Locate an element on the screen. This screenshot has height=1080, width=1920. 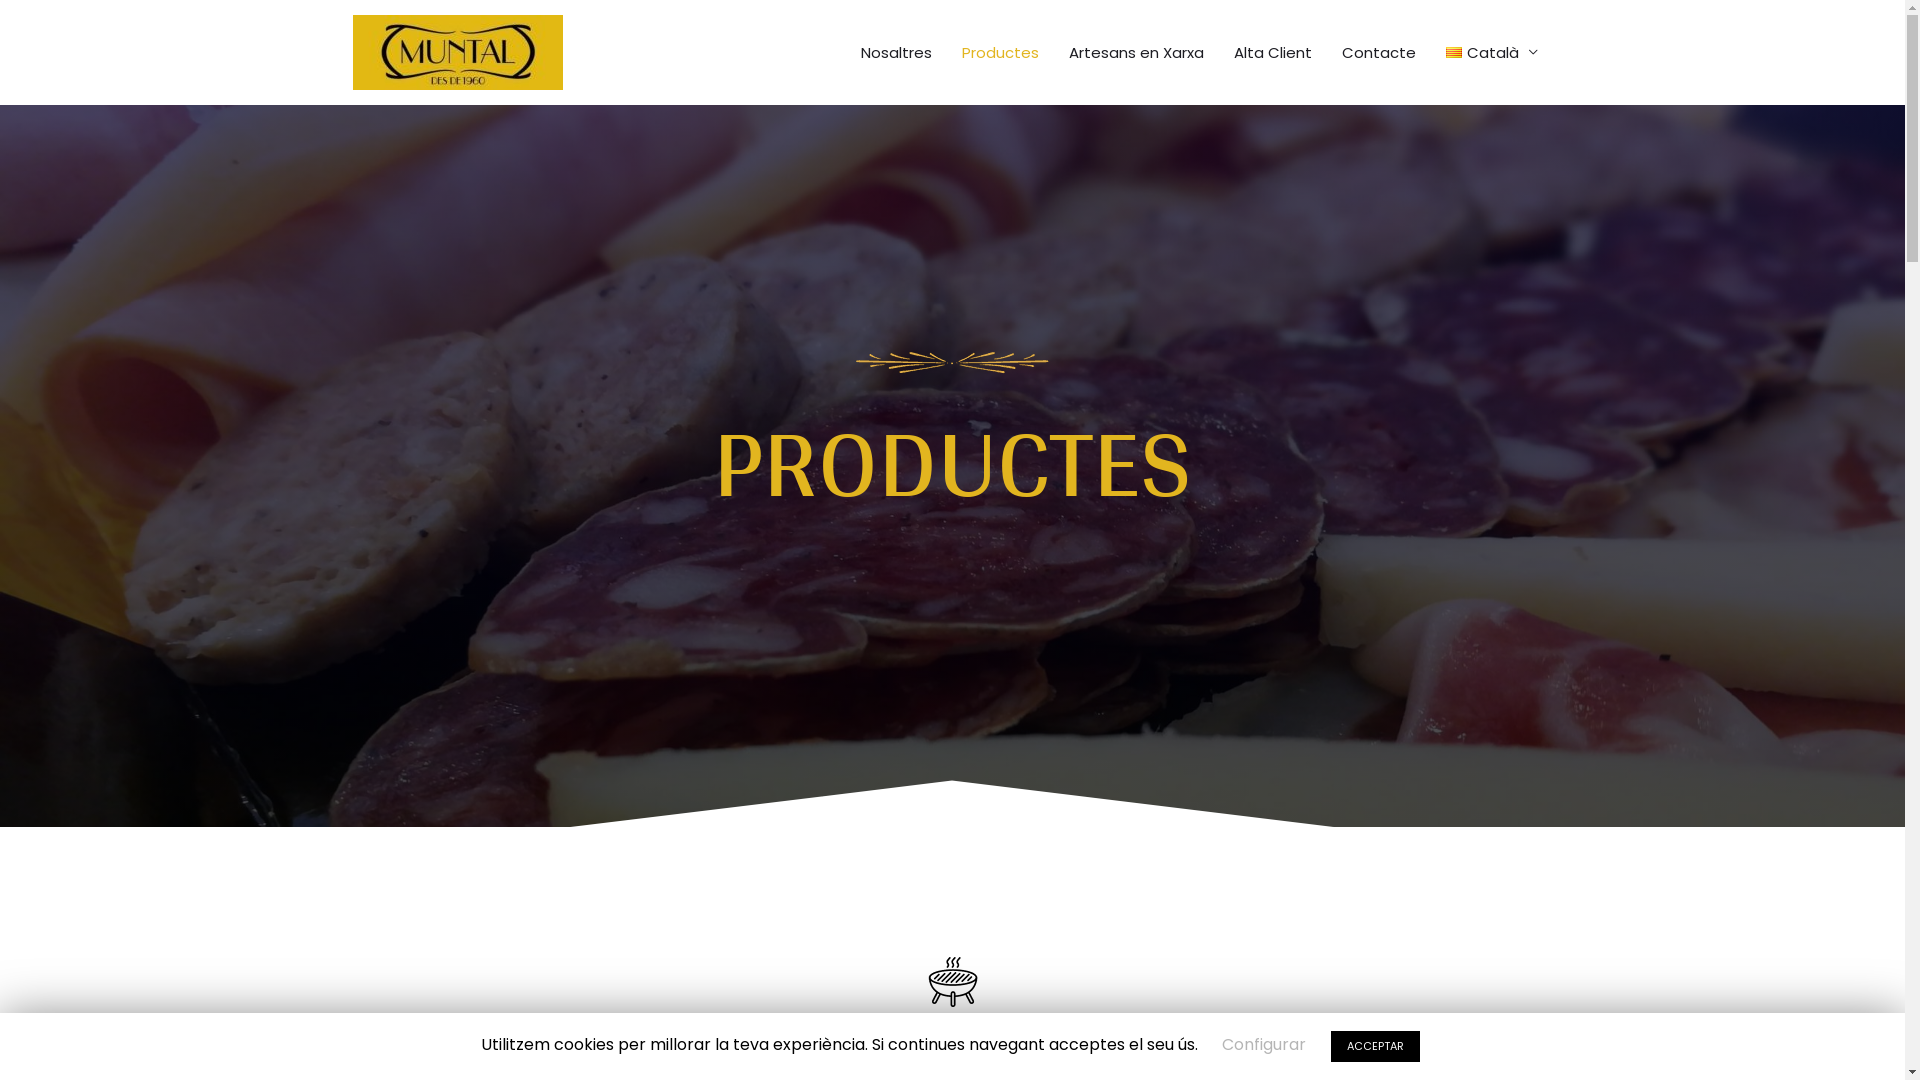
Nosaltres is located at coordinates (896, 52).